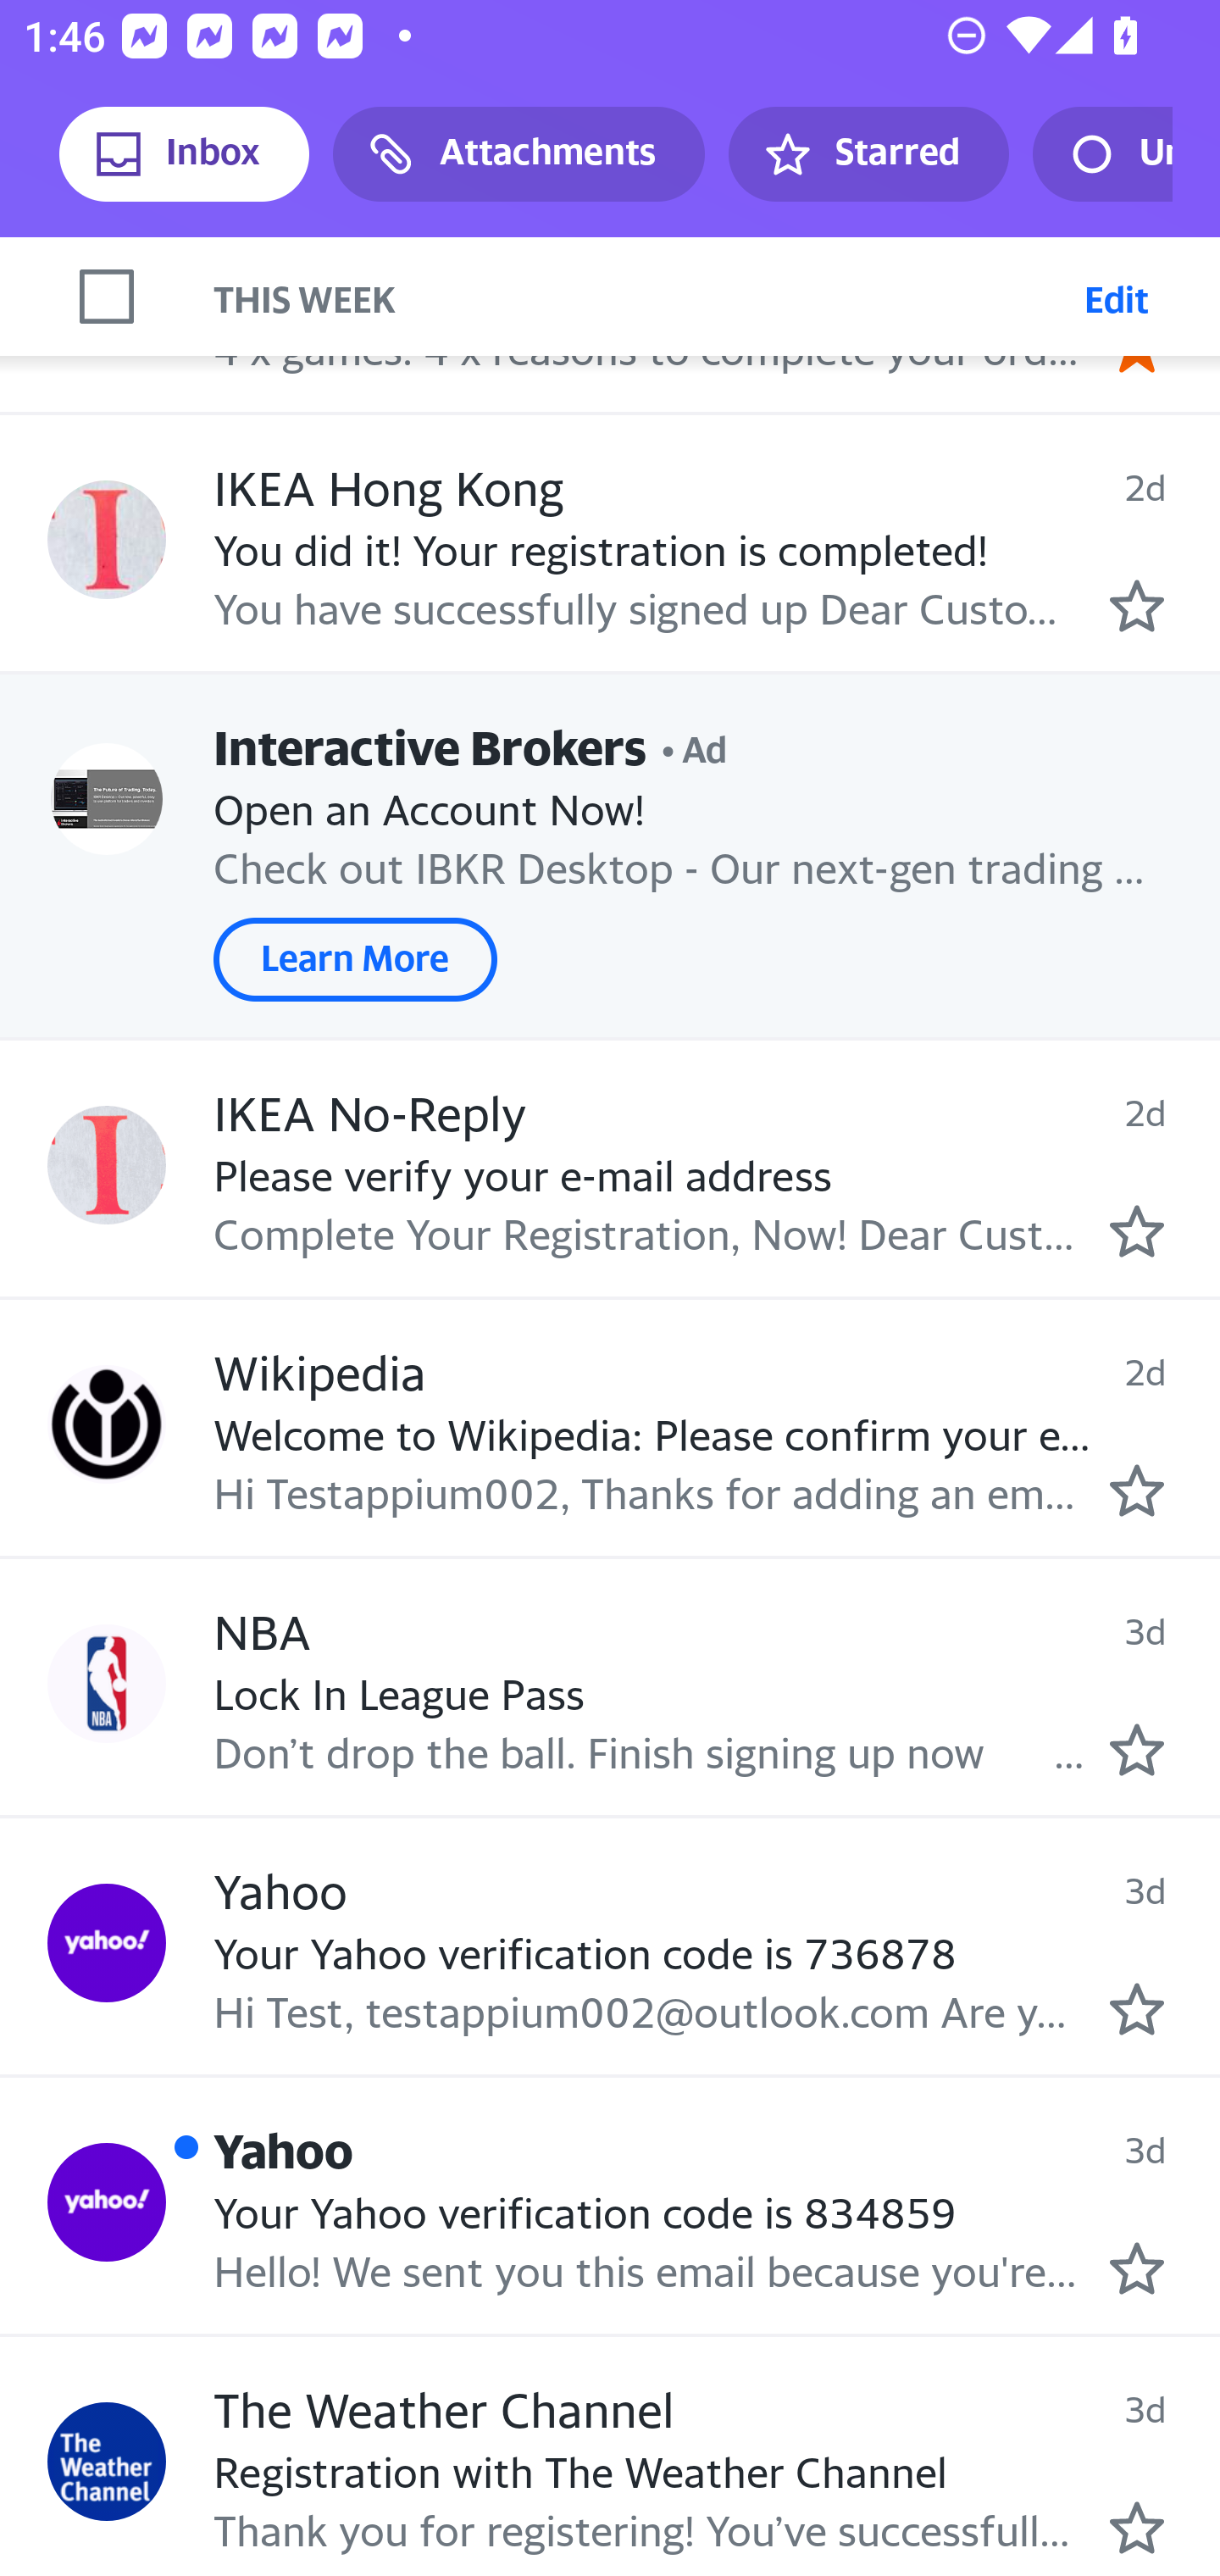 Image resolution: width=1220 pixels, height=2576 pixels. What do you see at coordinates (107, 1942) in the screenshot?
I see `Profile
Yahoo` at bounding box center [107, 1942].